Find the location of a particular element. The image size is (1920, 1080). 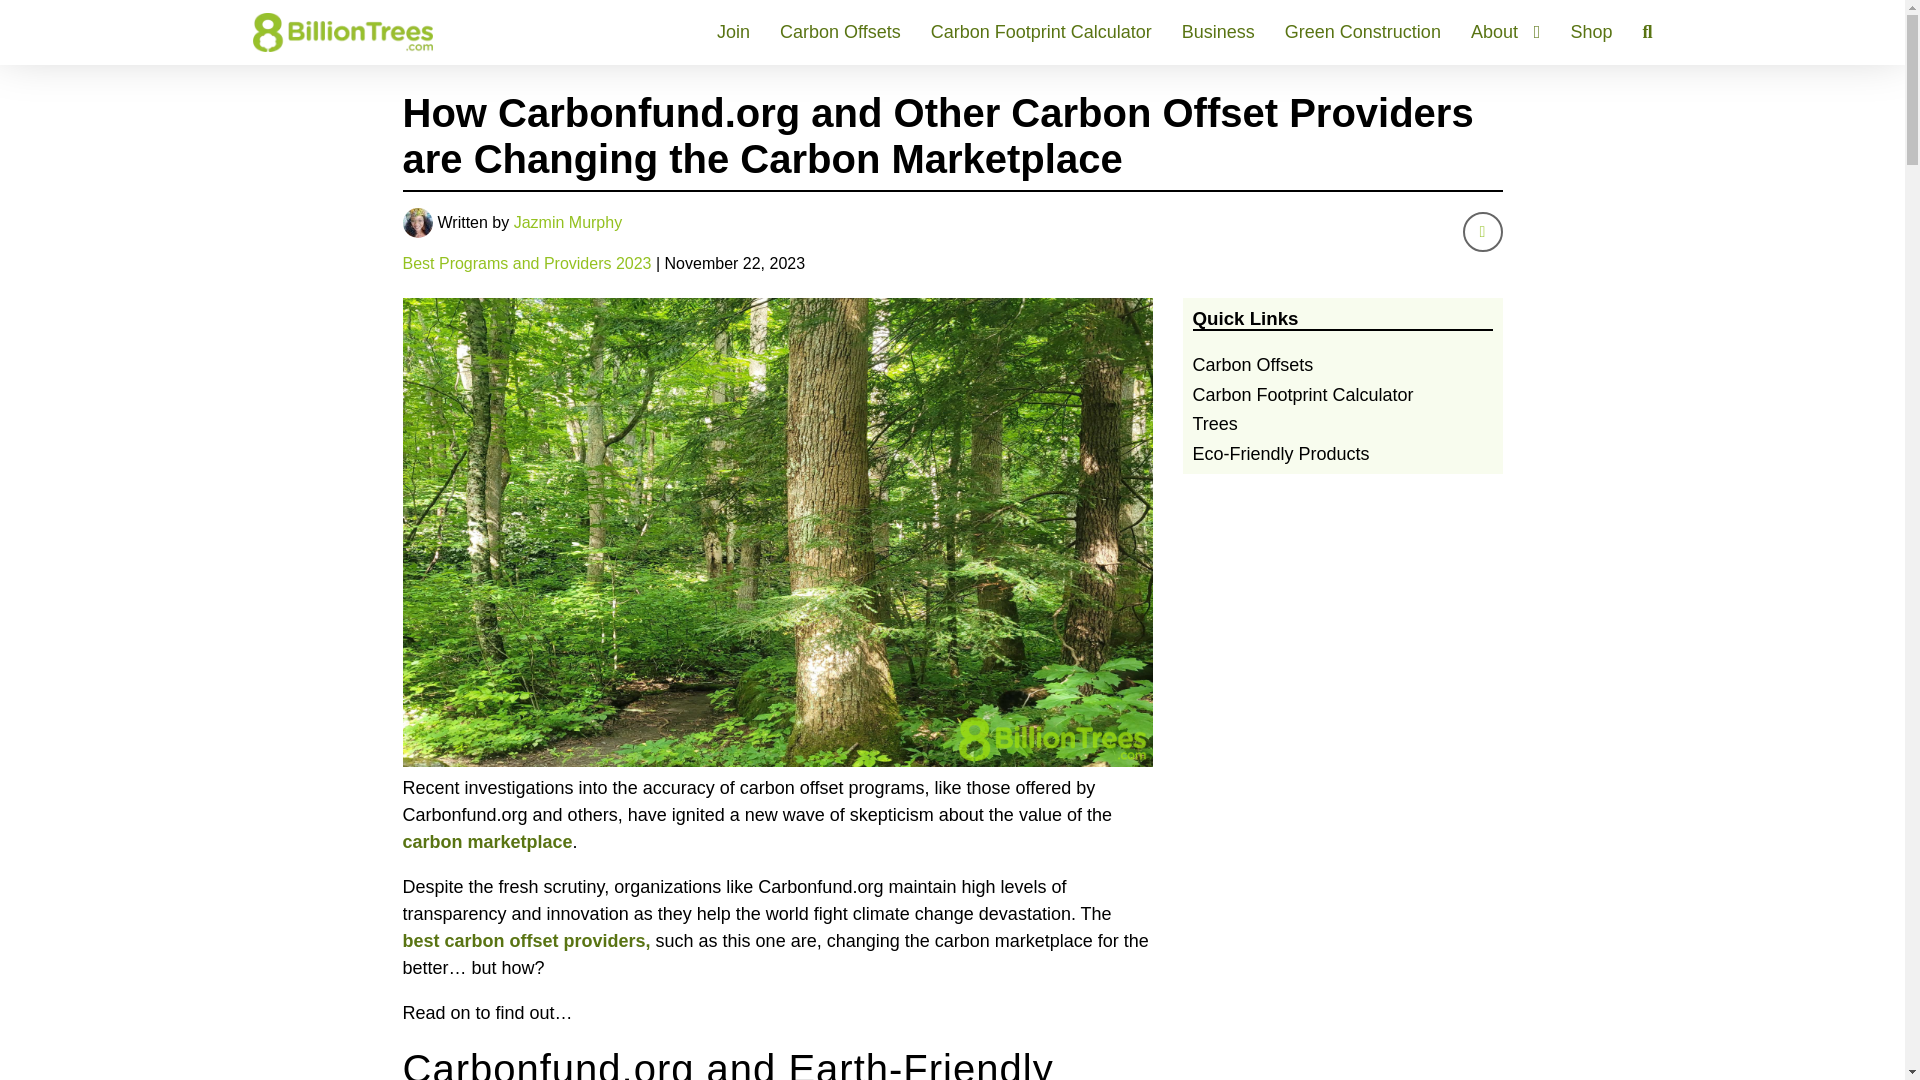

carbon marketplace is located at coordinates (486, 842).